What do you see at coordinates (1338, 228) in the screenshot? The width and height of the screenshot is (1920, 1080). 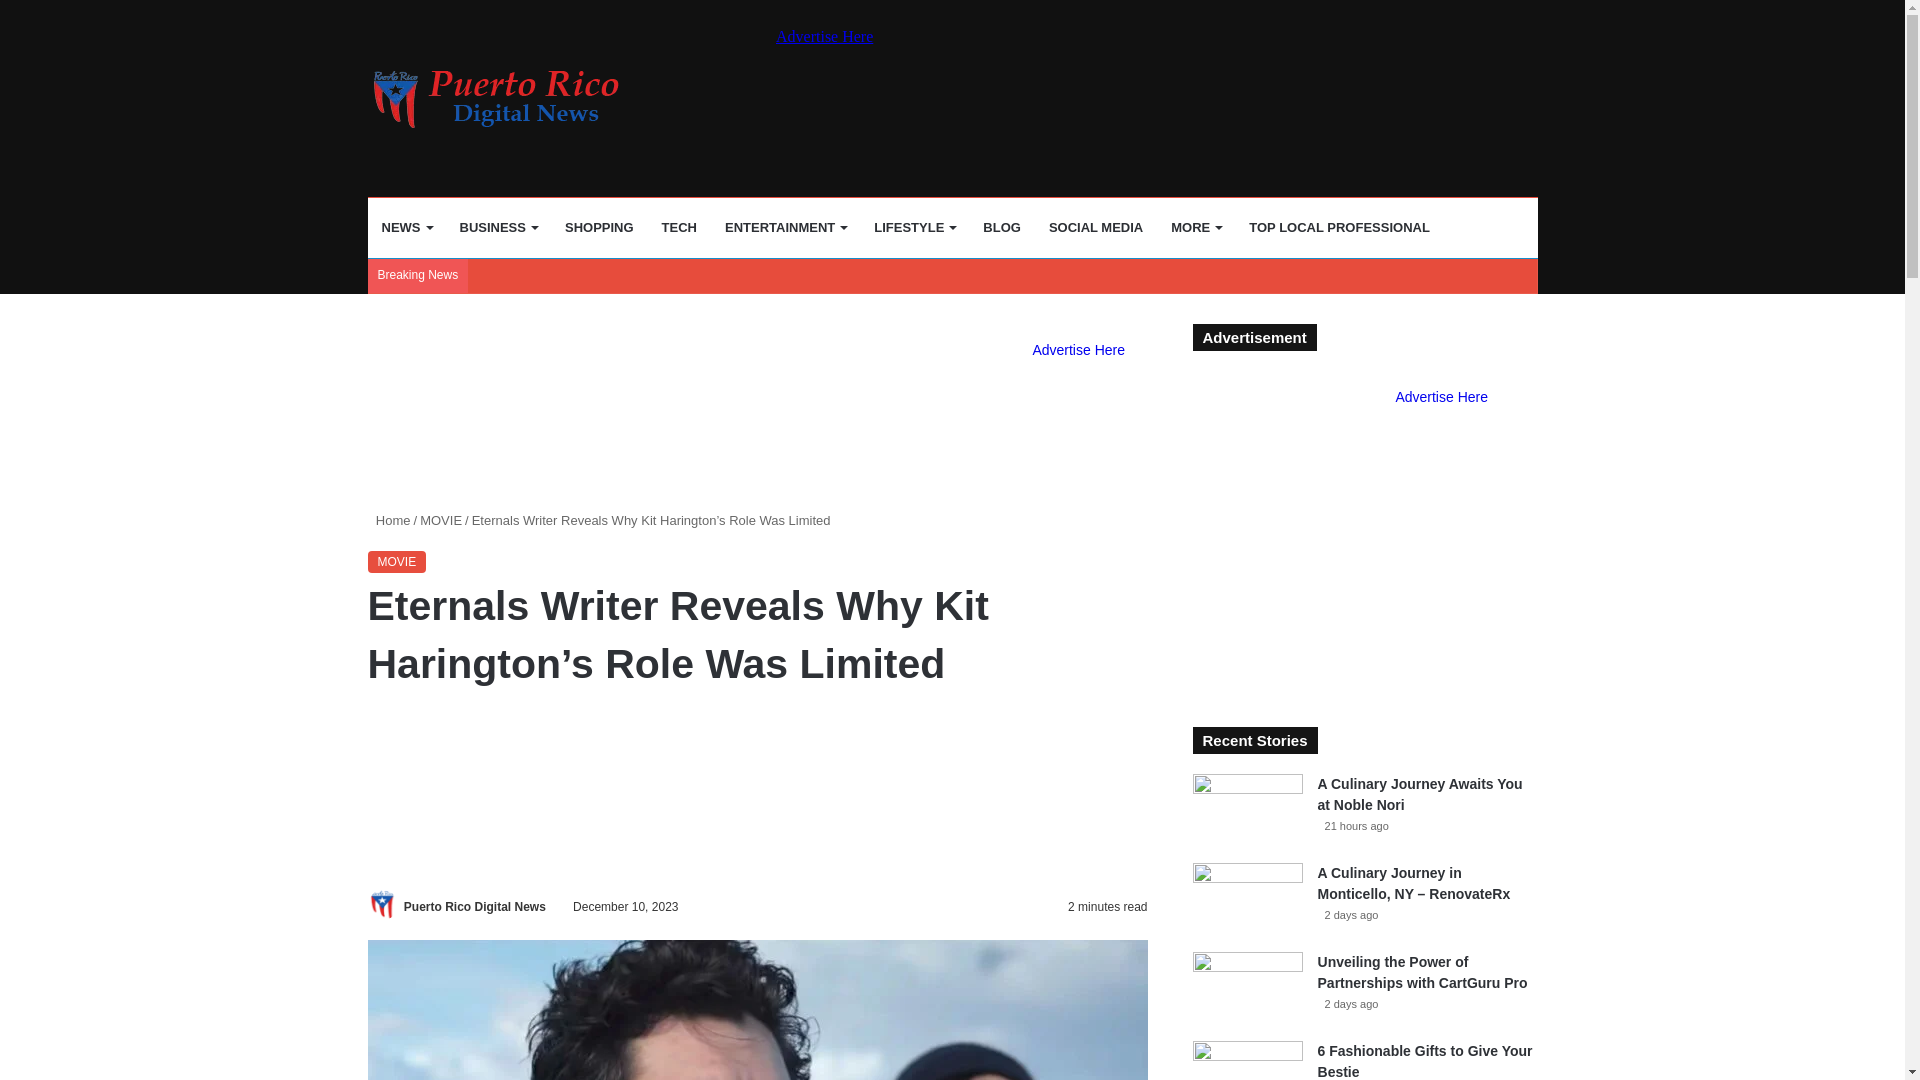 I see `TOP LOCAL PROFESSIONAL` at bounding box center [1338, 228].